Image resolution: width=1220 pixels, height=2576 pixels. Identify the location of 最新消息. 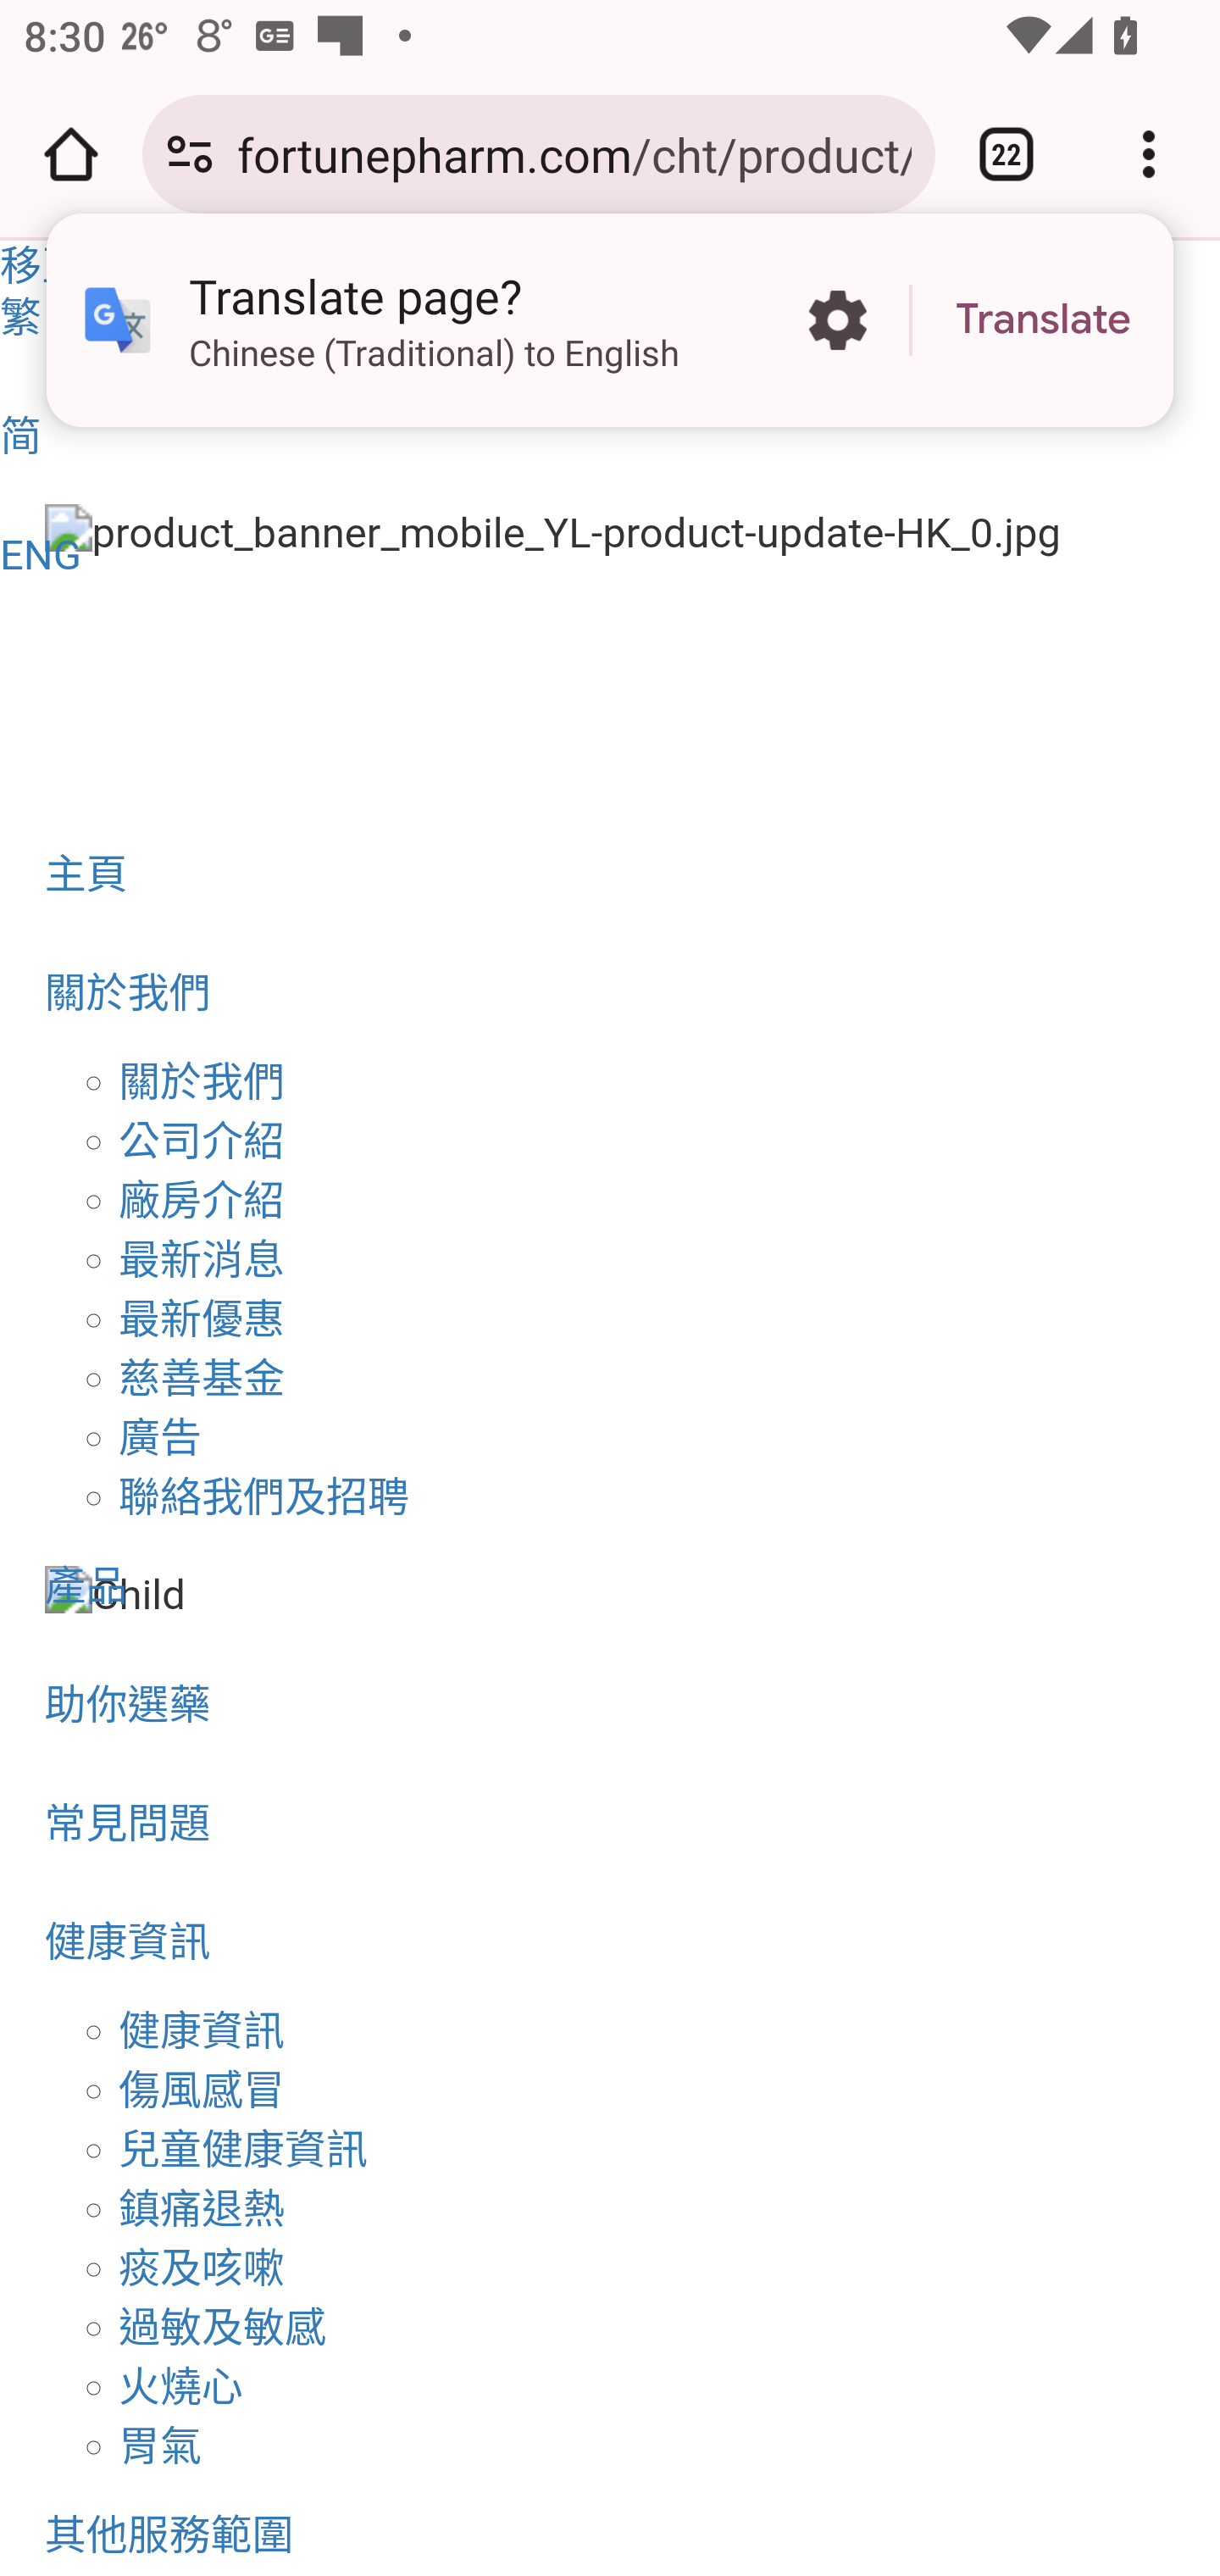
(202, 1261).